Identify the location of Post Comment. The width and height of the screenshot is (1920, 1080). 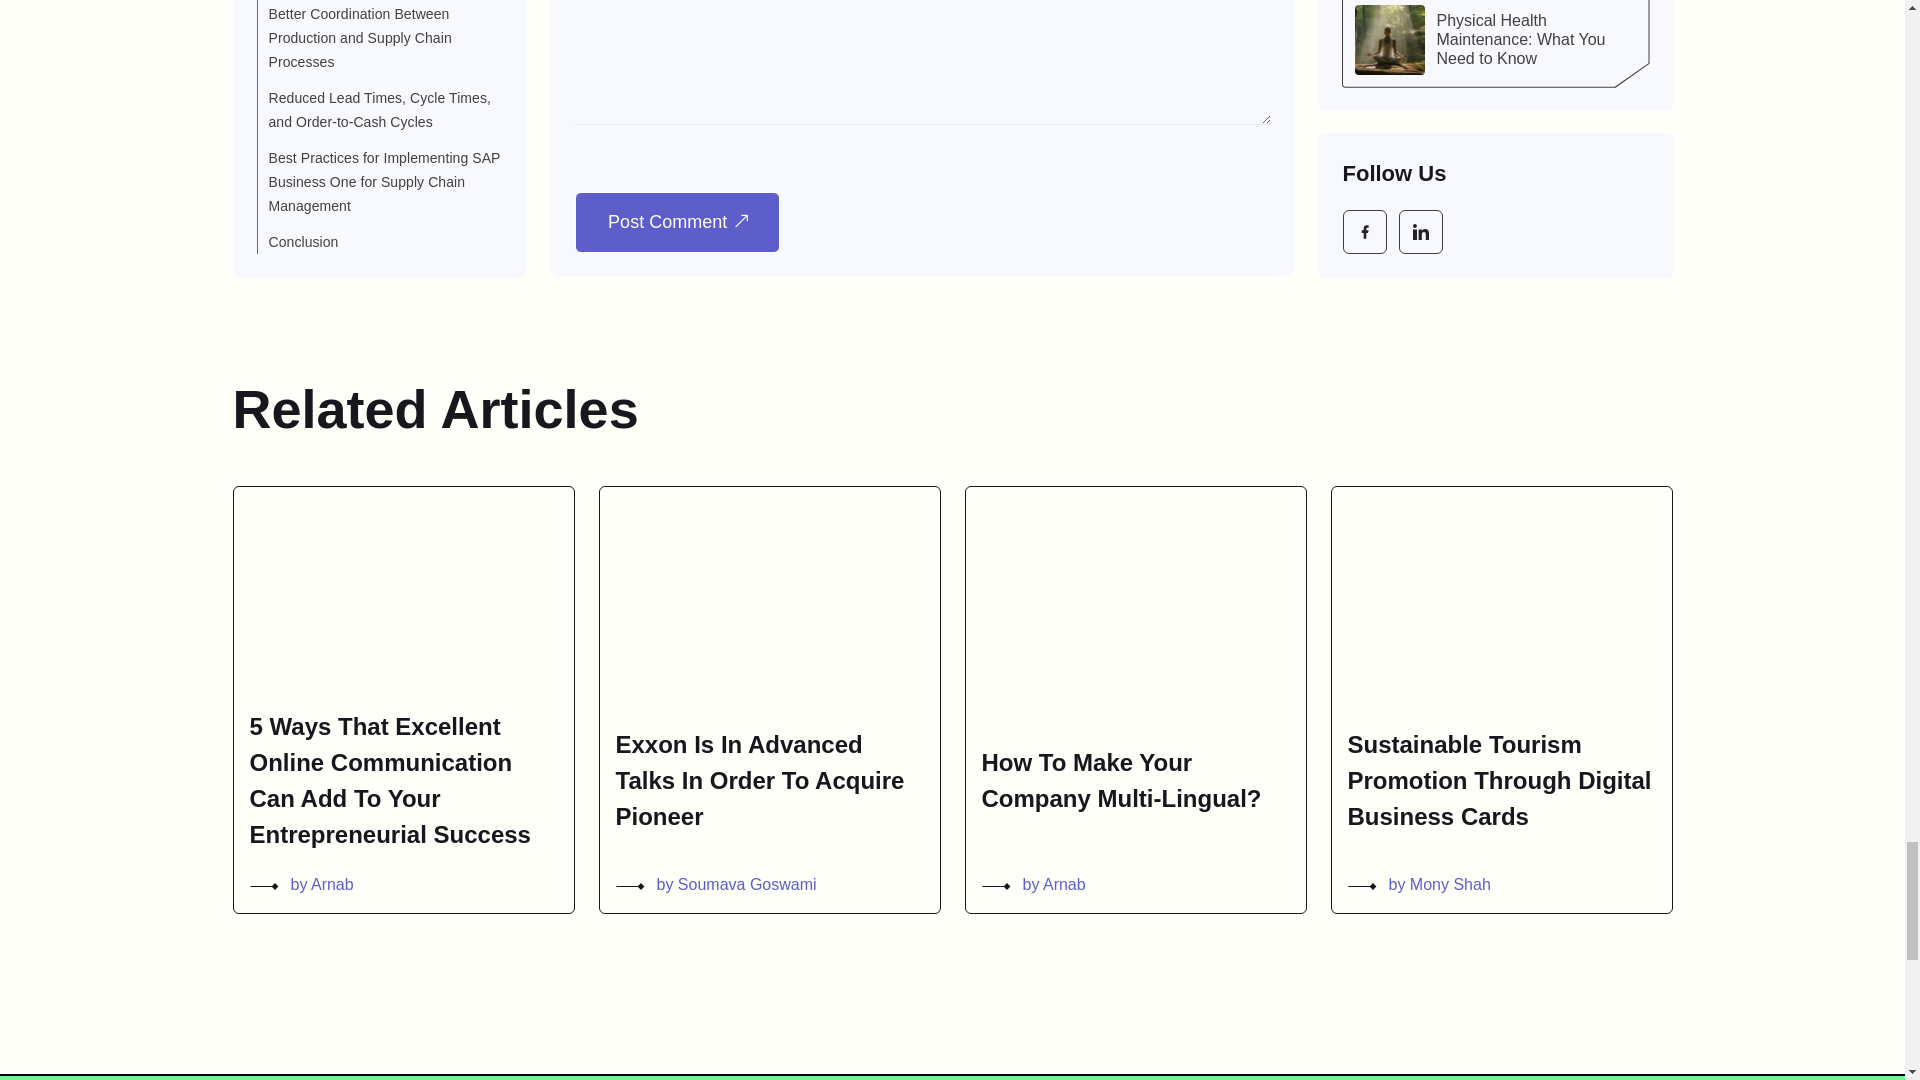
(676, 222).